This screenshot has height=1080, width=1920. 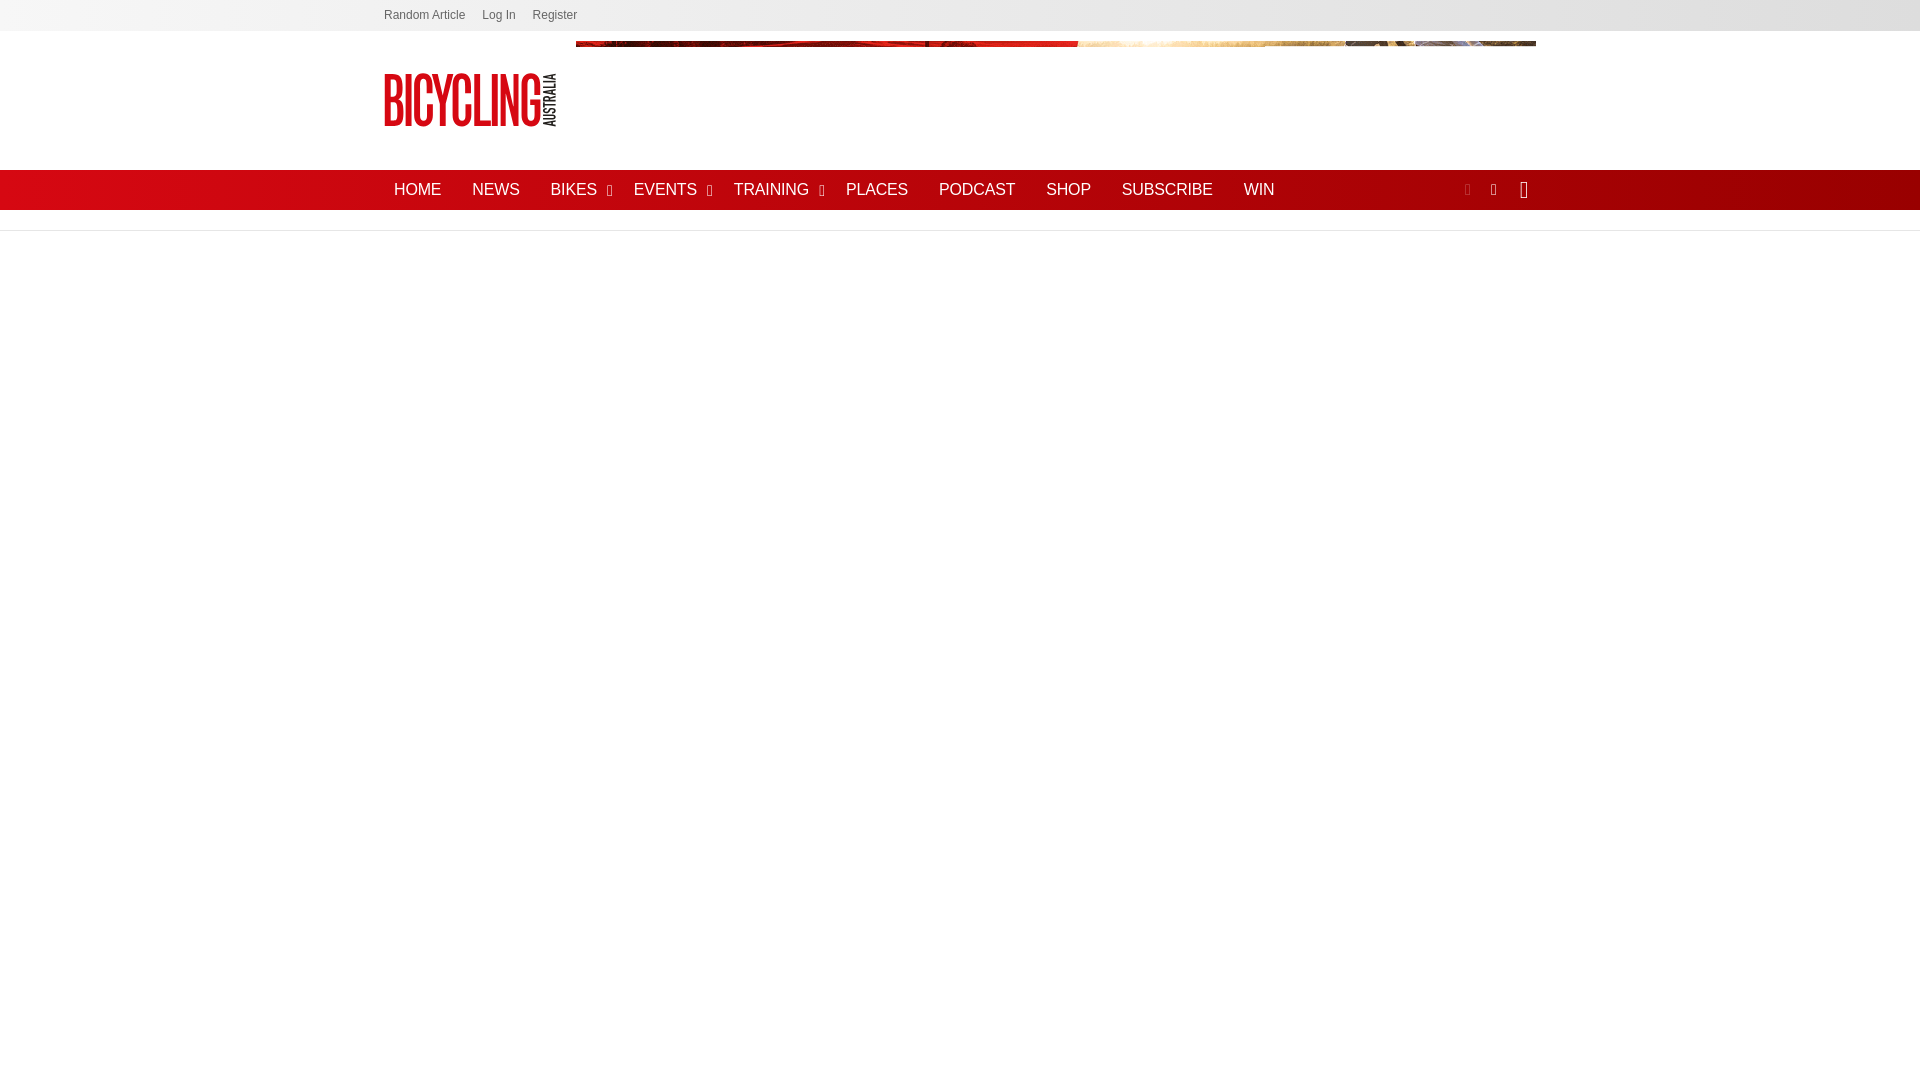 What do you see at coordinates (1259, 190) in the screenshot?
I see `WIN` at bounding box center [1259, 190].